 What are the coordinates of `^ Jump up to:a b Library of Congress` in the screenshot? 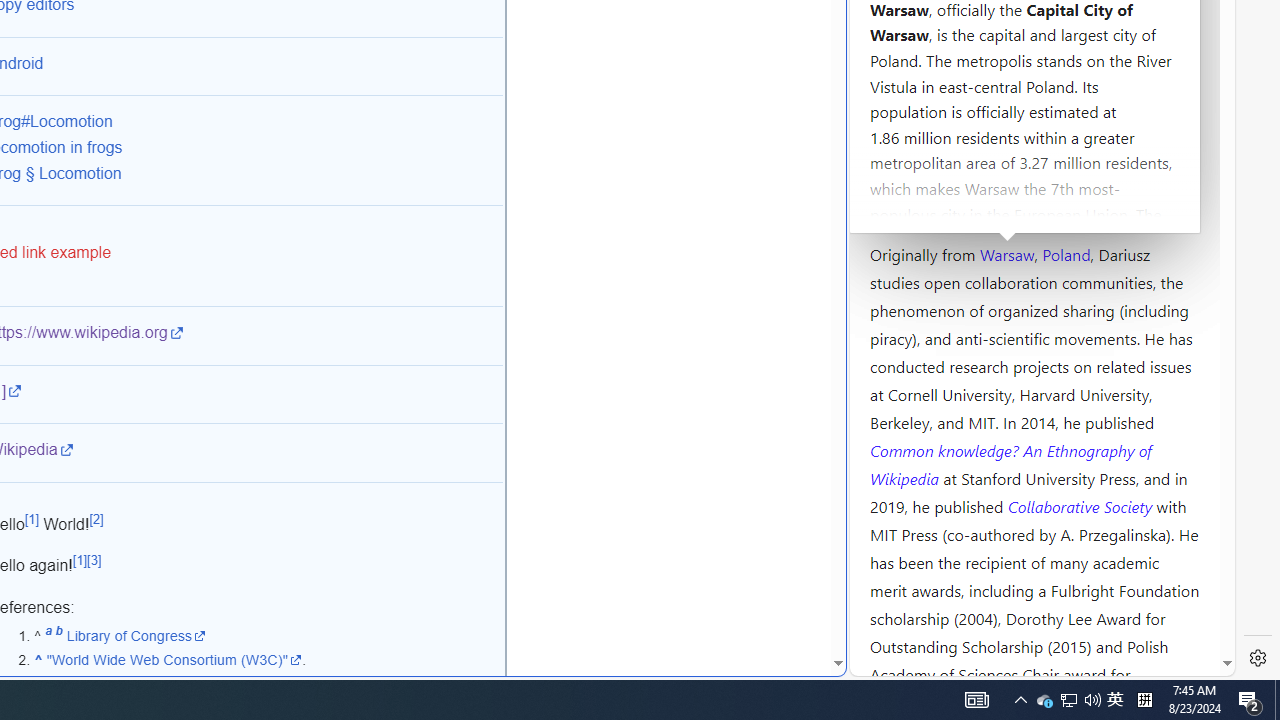 It's located at (268, 636).